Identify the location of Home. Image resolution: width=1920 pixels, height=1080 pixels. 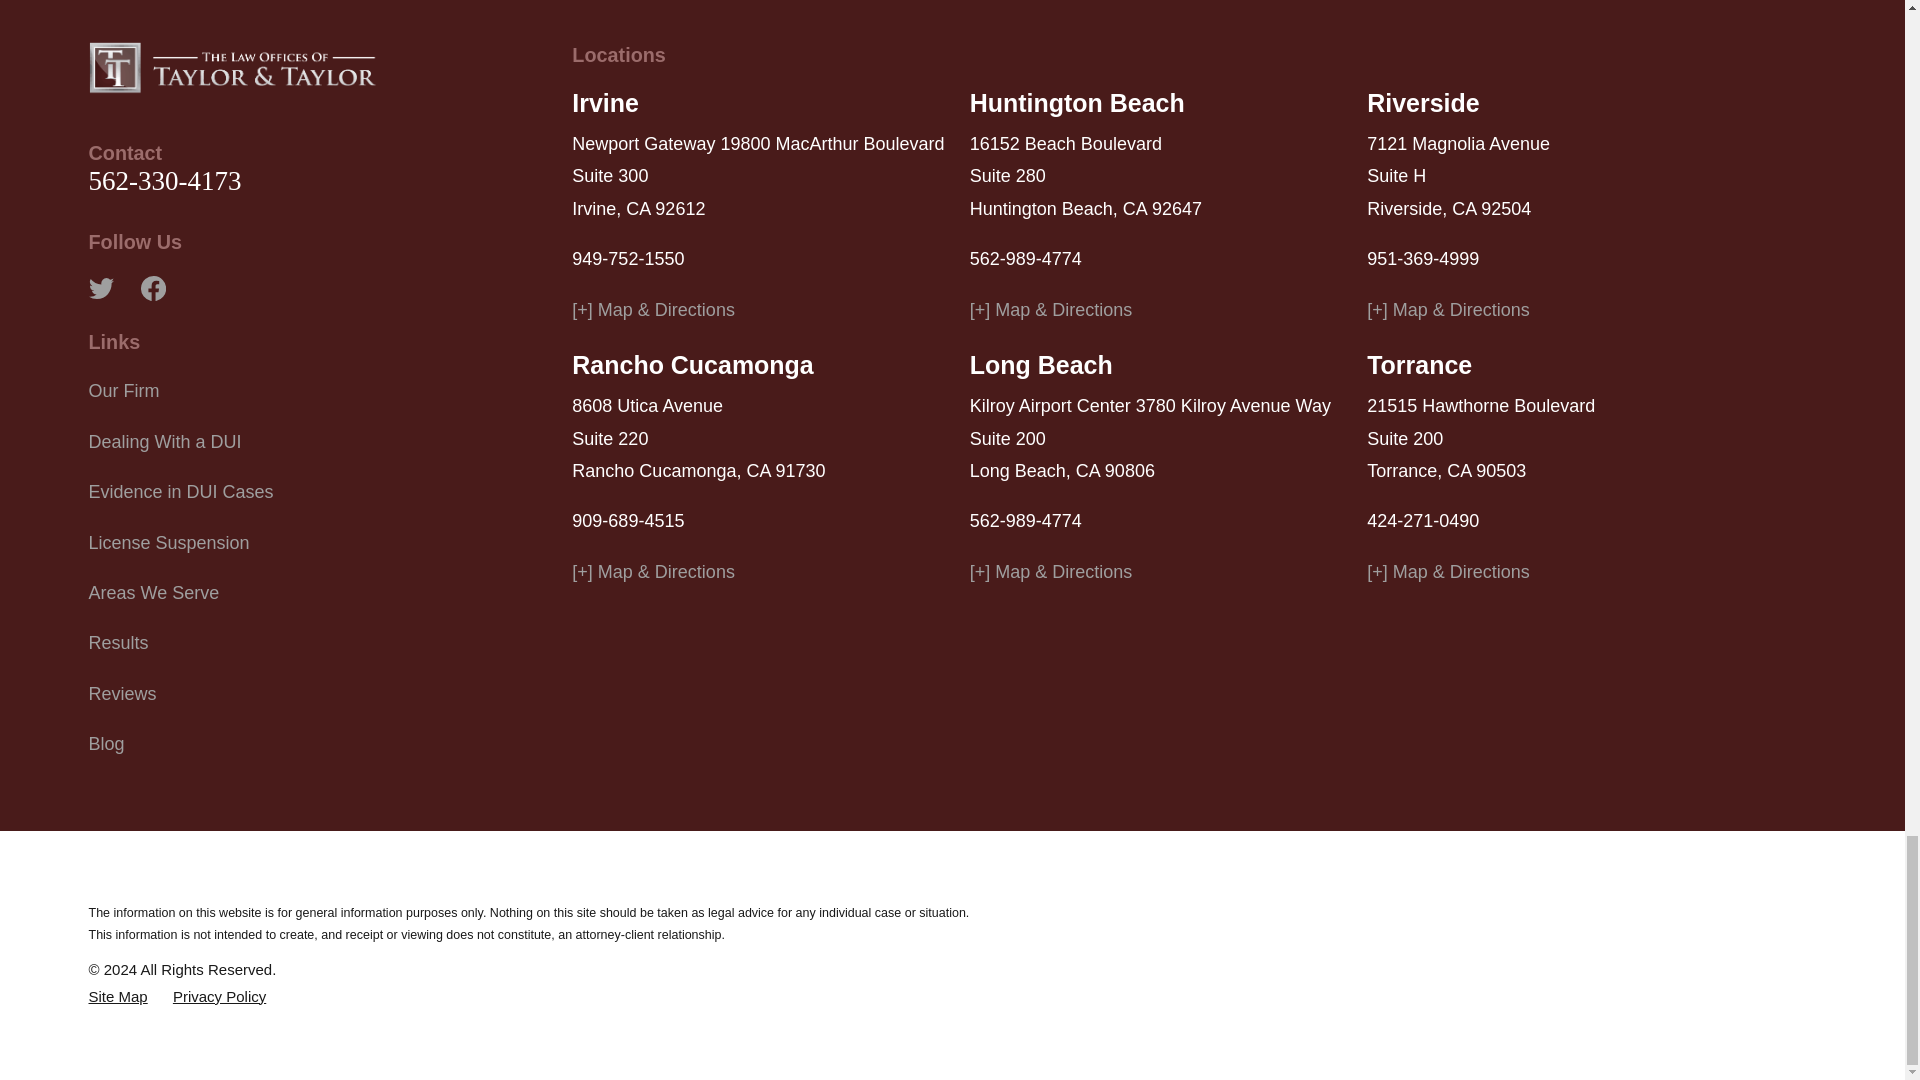
(232, 66).